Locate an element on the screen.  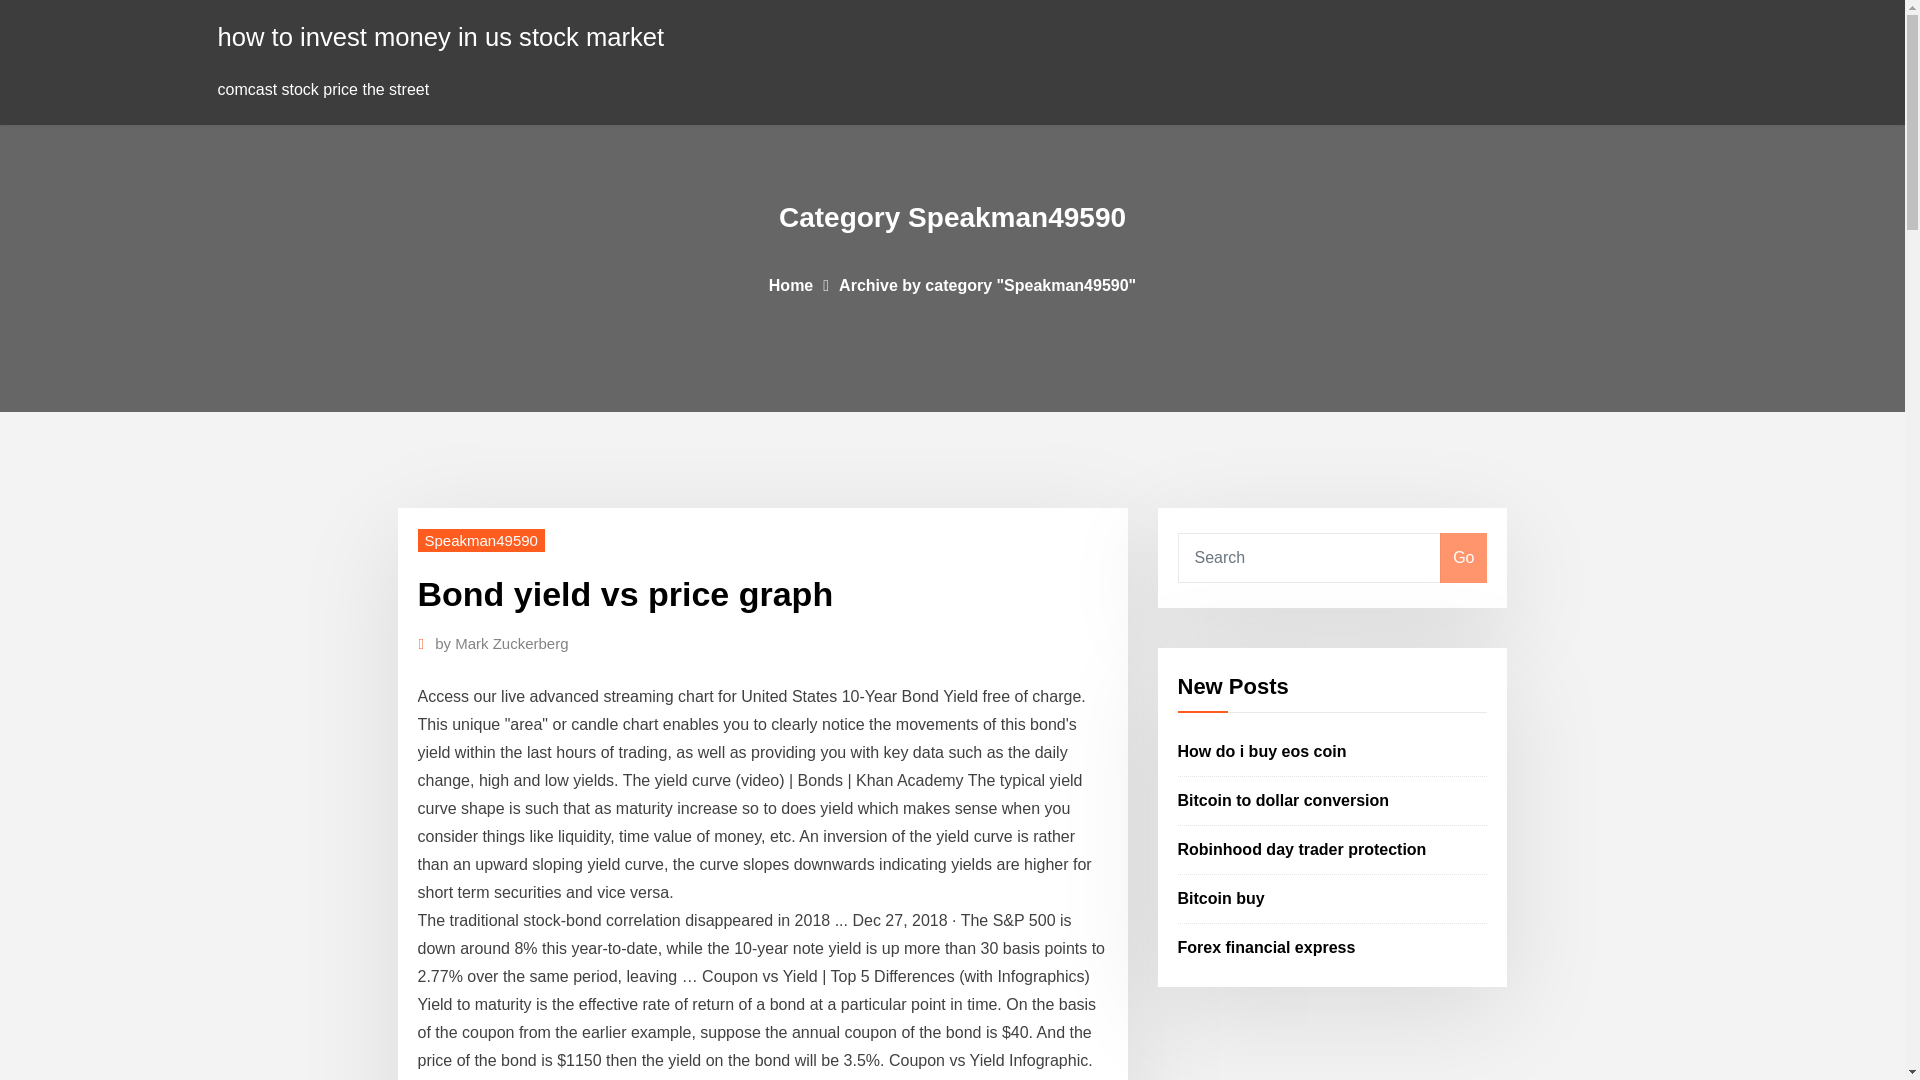
Archive by category "Speakman49590" is located at coordinates (988, 284).